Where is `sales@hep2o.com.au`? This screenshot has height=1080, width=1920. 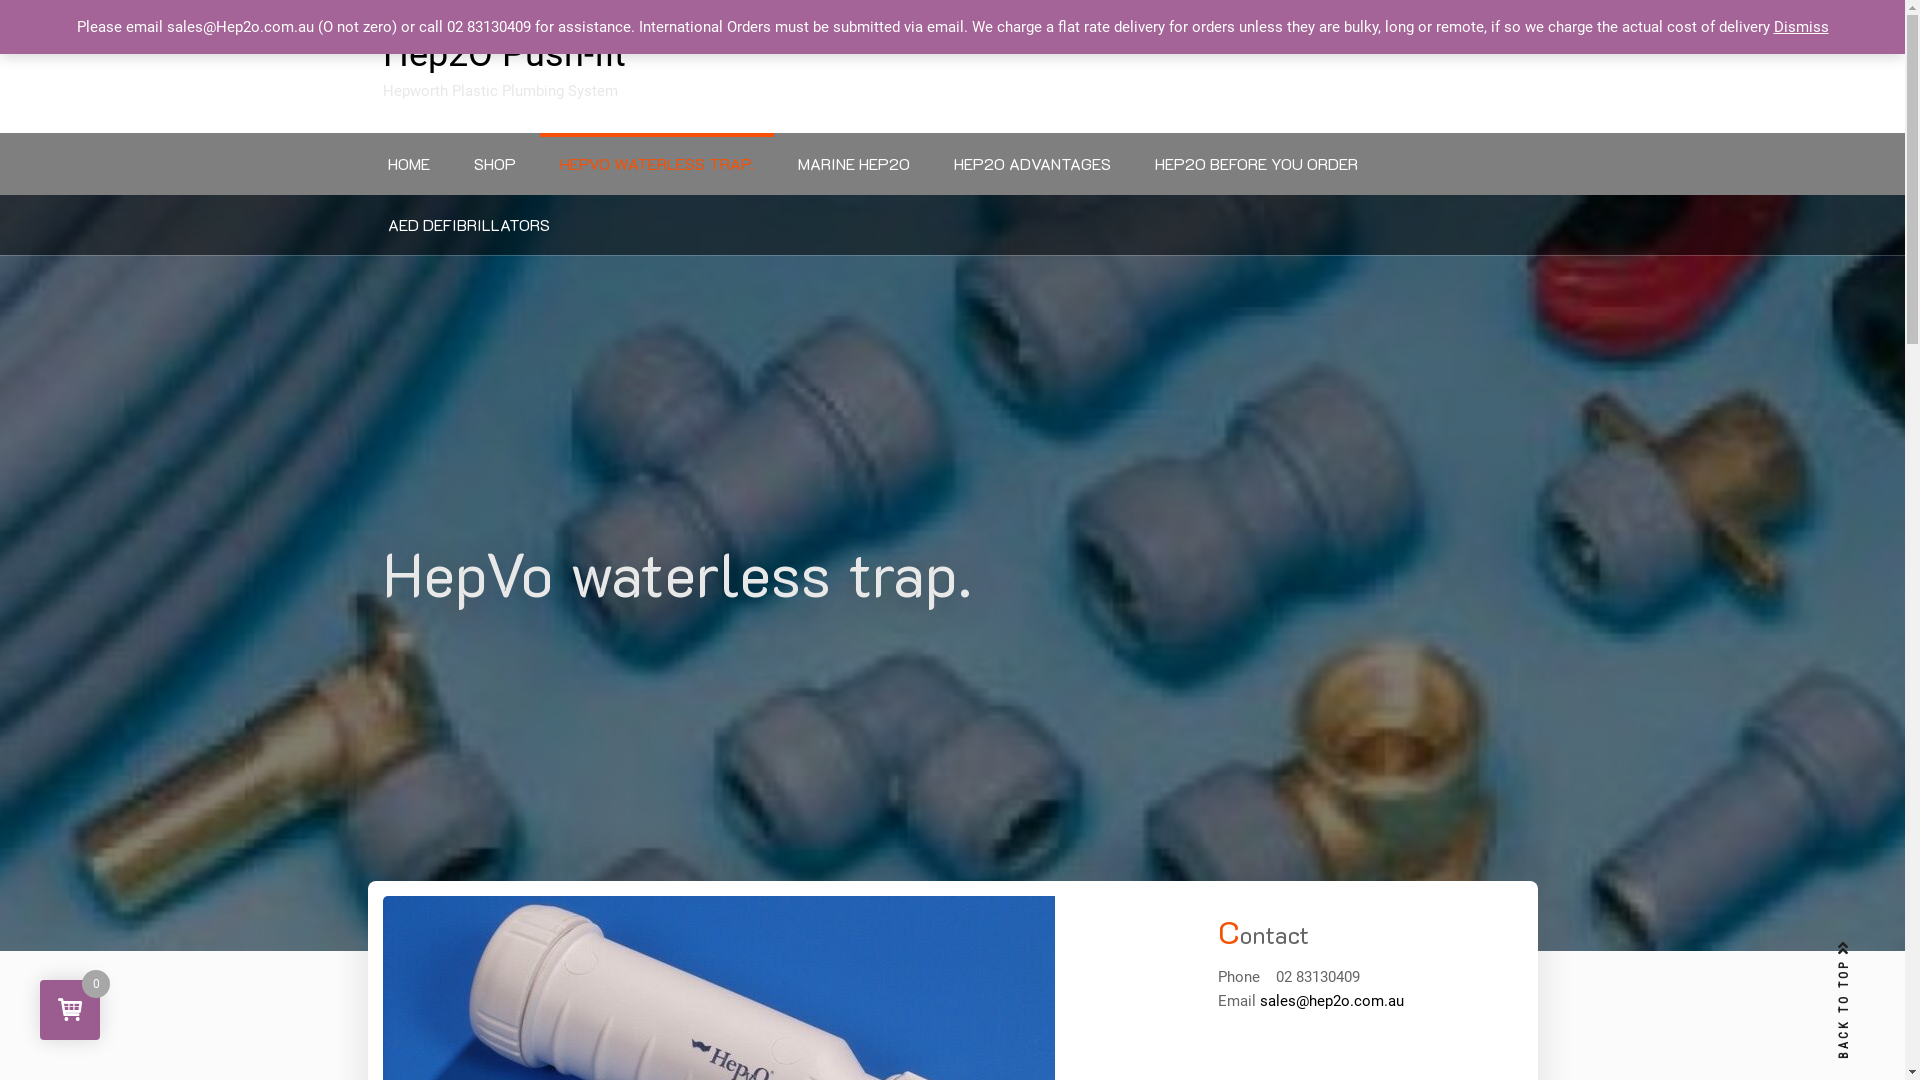 sales@hep2o.com.au is located at coordinates (1332, 1001).